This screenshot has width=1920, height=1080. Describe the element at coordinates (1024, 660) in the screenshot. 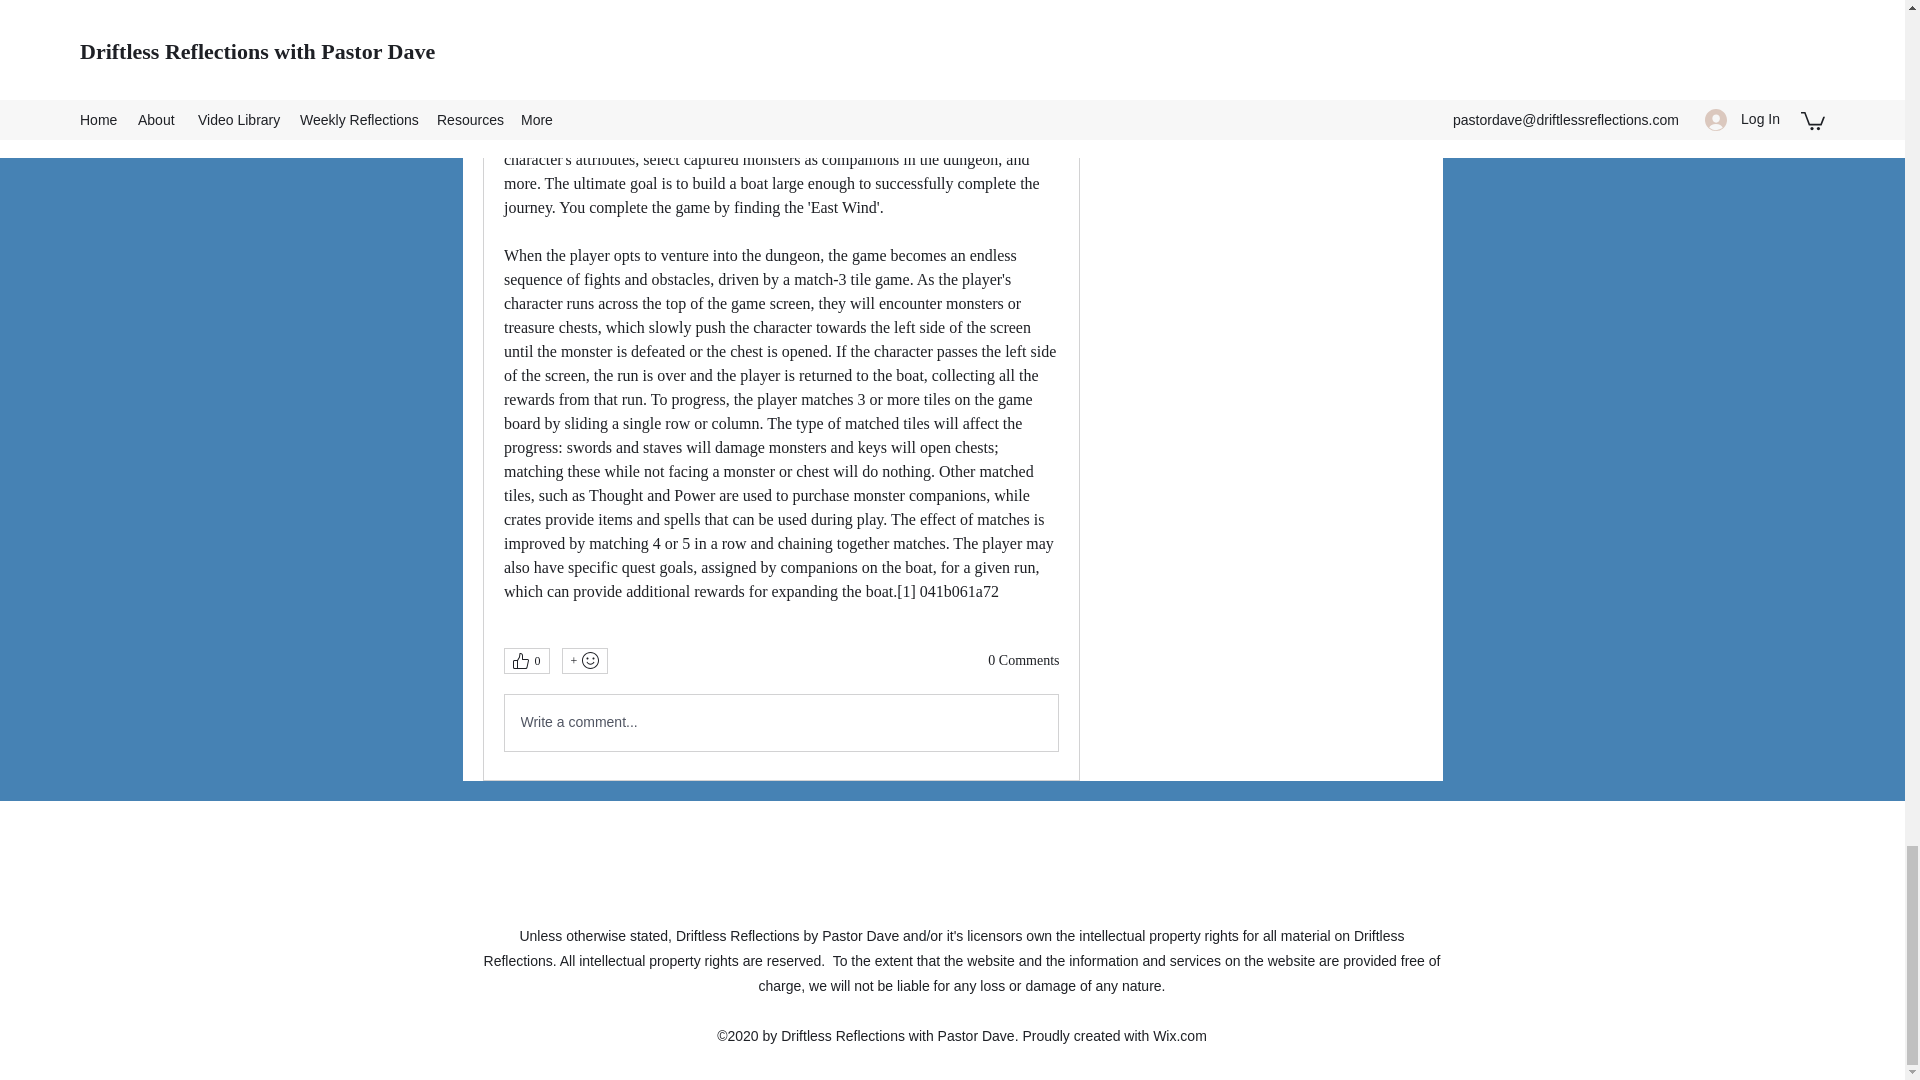

I see `0 Comments` at that location.